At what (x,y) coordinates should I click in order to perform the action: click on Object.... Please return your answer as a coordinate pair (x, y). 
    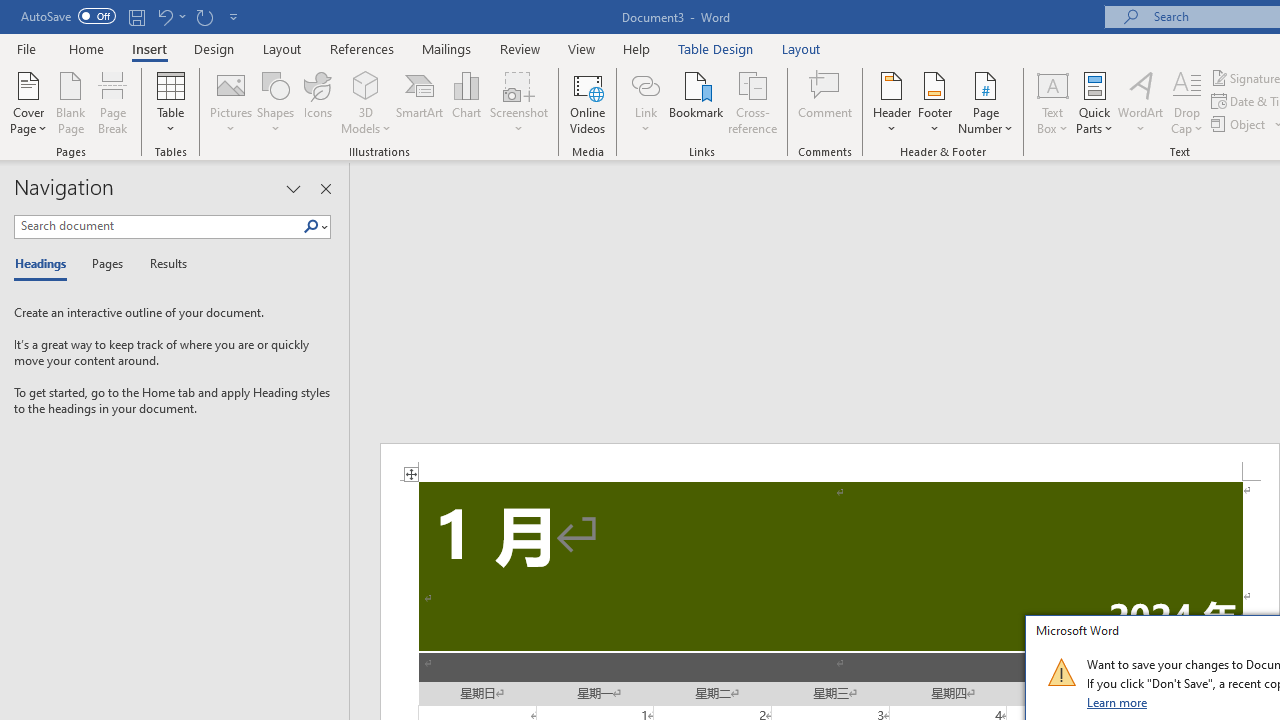
    Looking at the image, I should click on (1240, 124).